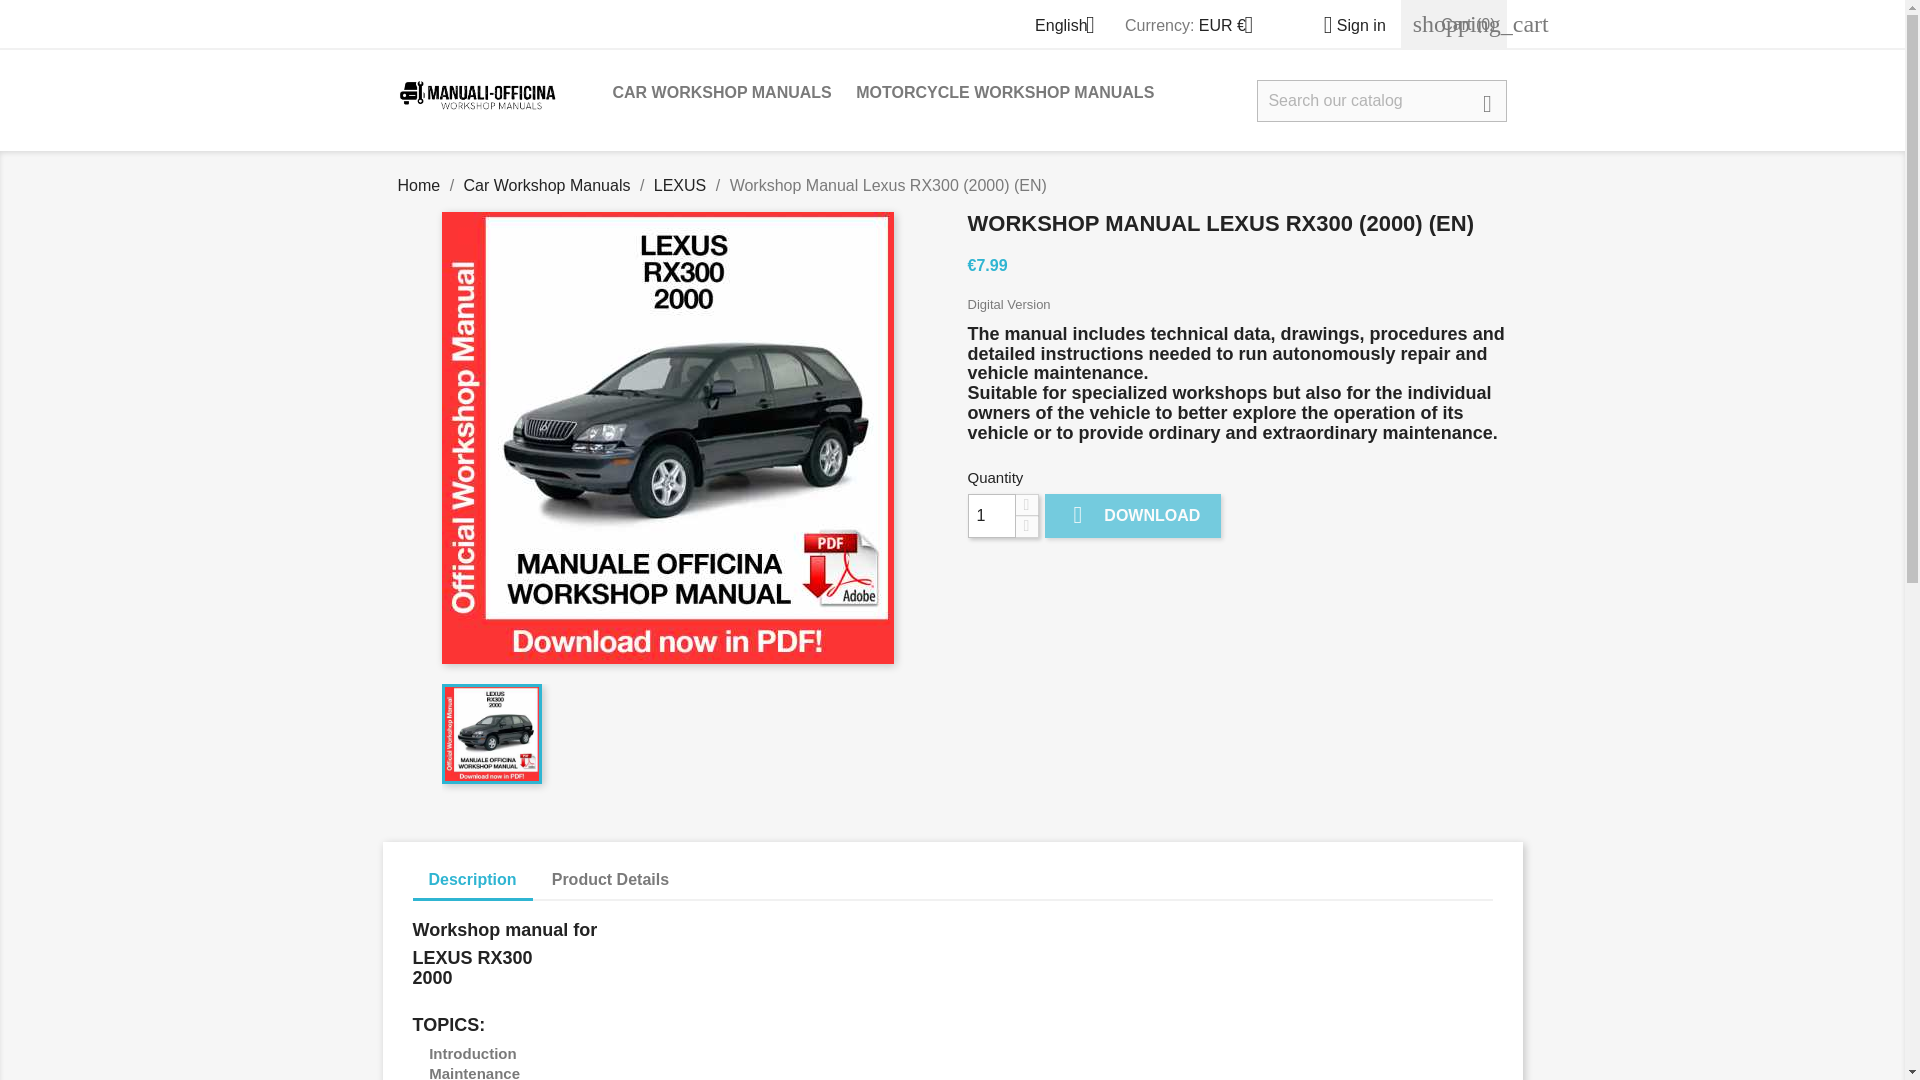 The width and height of the screenshot is (1920, 1080). Describe the element at coordinates (491, 734) in the screenshot. I see `Workshop Manual Lexus RX300` at that location.